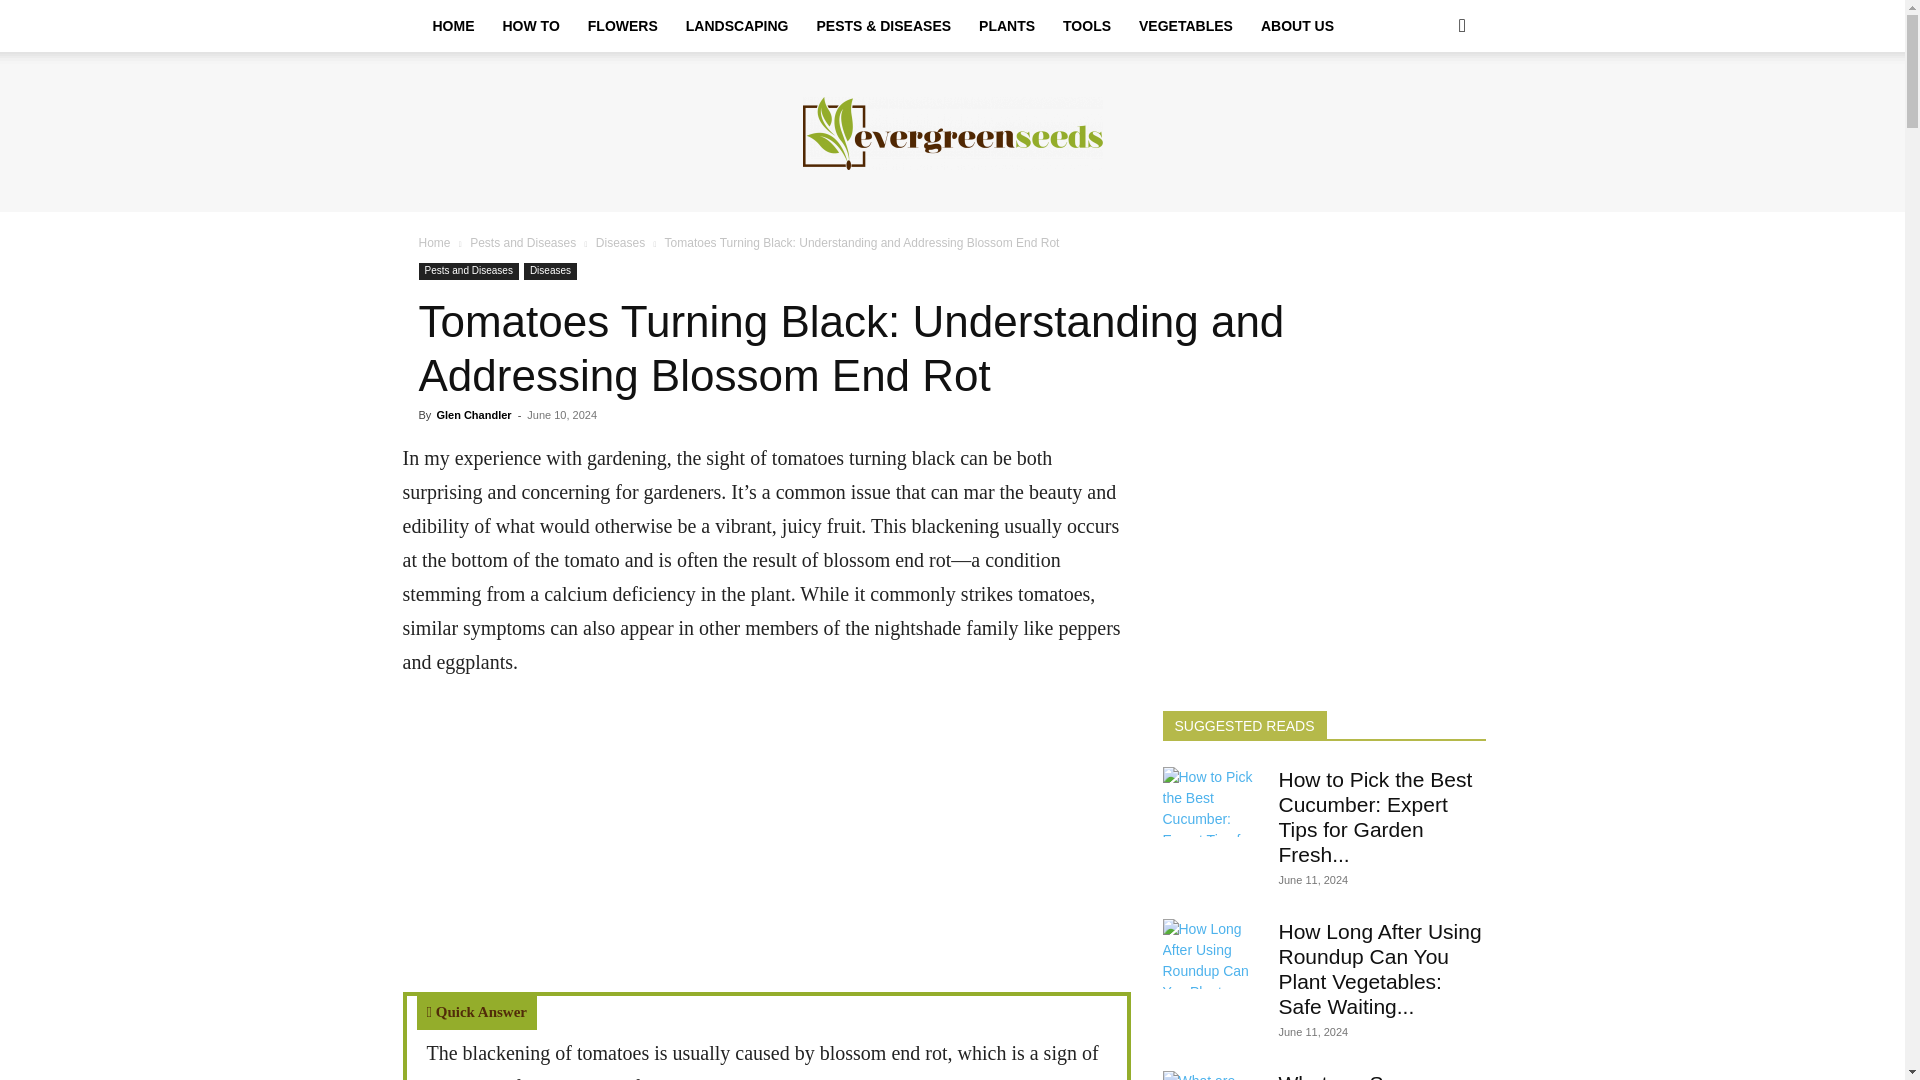 The width and height of the screenshot is (1920, 1080). Describe the element at coordinates (523, 242) in the screenshot. I see `View all posts in Pests and Diseases` at that location.